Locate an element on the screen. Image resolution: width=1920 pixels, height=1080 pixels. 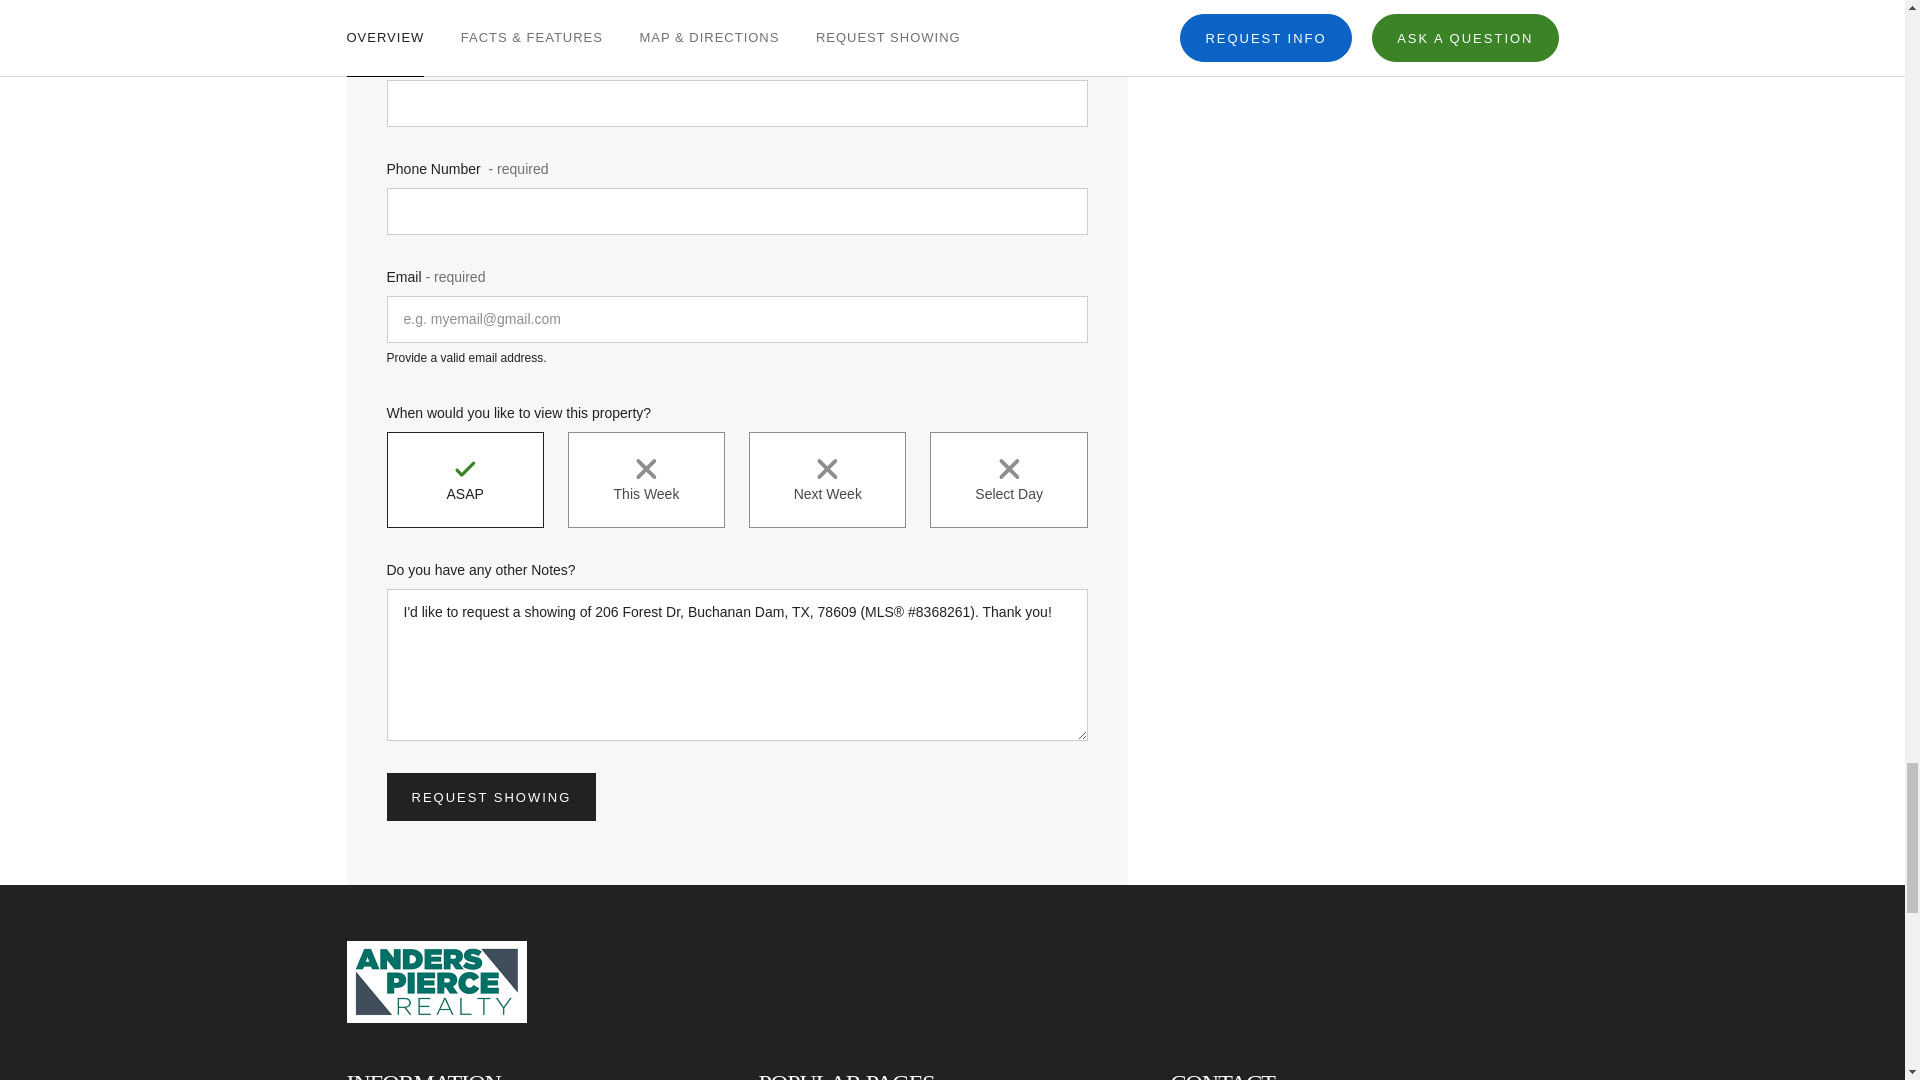
This Week is located at coordinates (646, 480).